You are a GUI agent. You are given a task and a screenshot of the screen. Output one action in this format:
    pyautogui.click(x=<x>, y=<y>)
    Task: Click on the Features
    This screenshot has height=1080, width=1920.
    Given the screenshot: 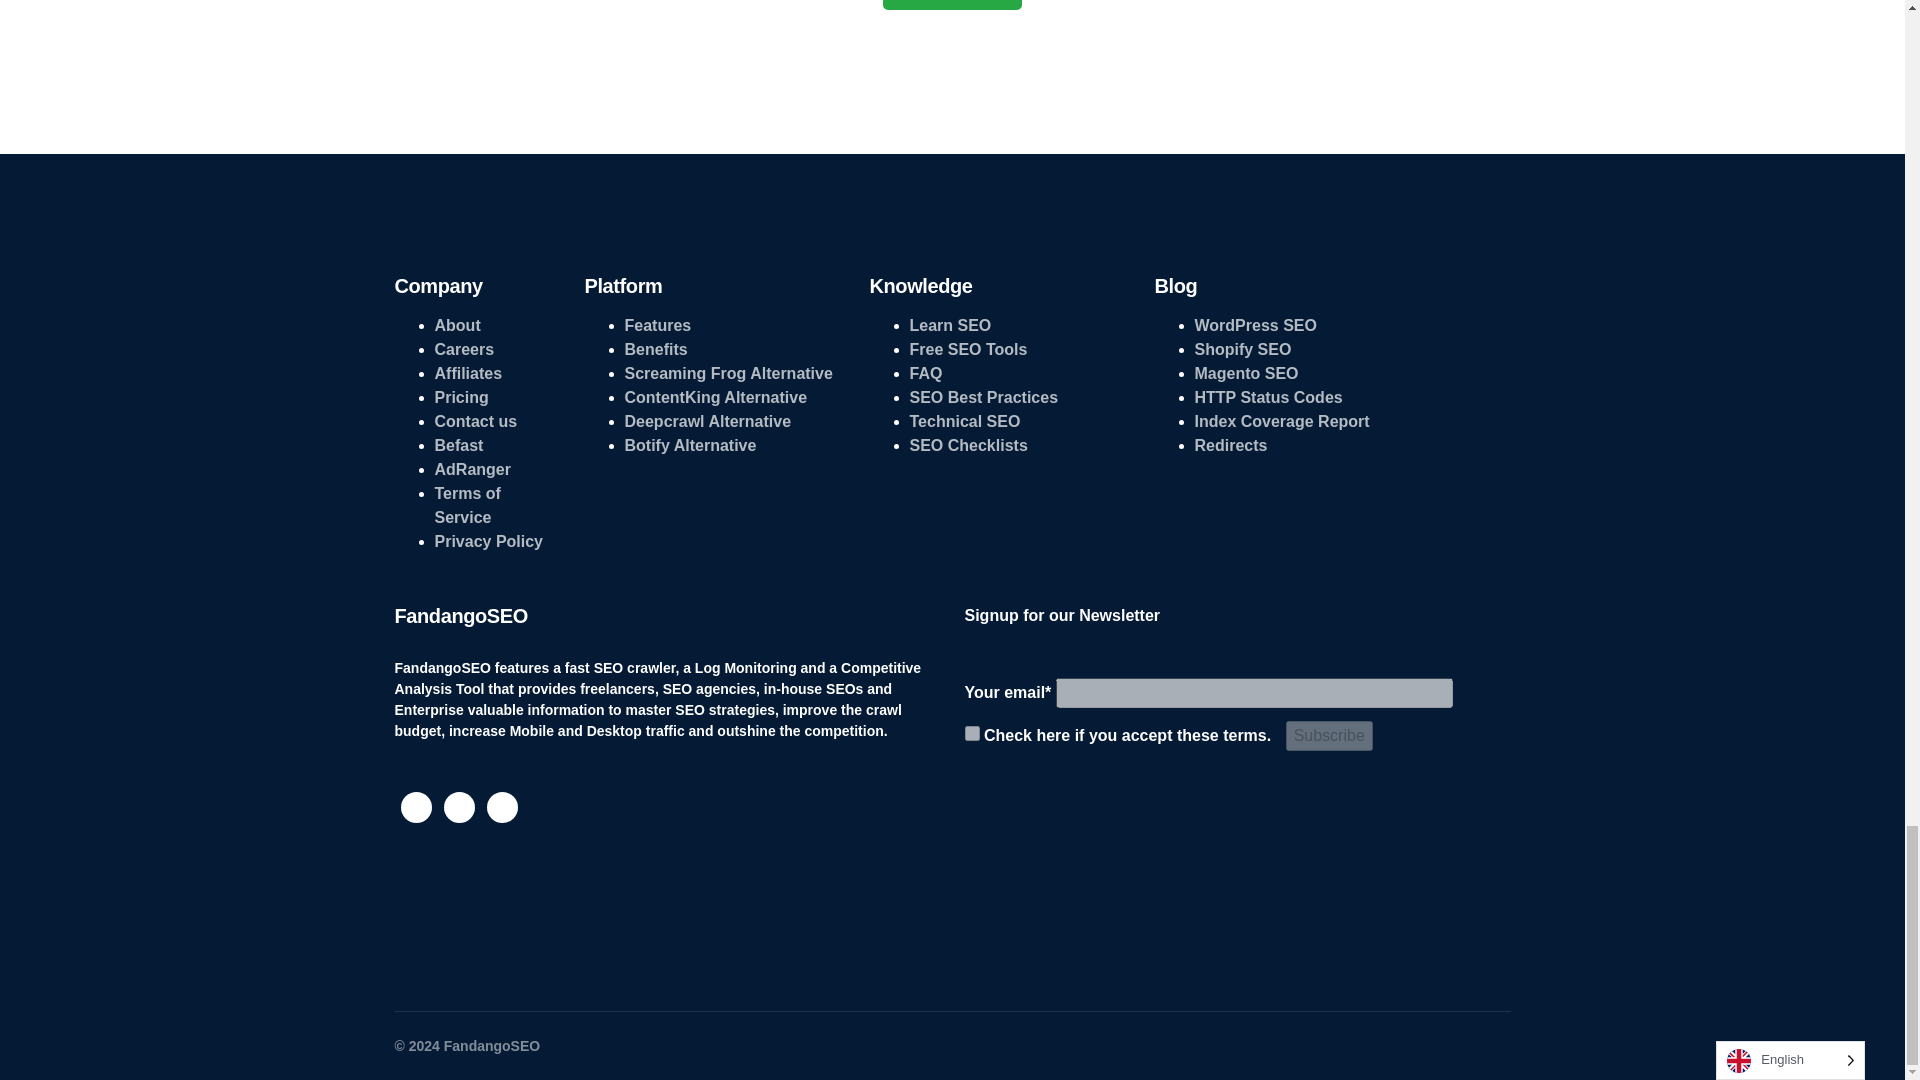 What is the action you would take?
    pyautogui.click(x=658, y=325)
    